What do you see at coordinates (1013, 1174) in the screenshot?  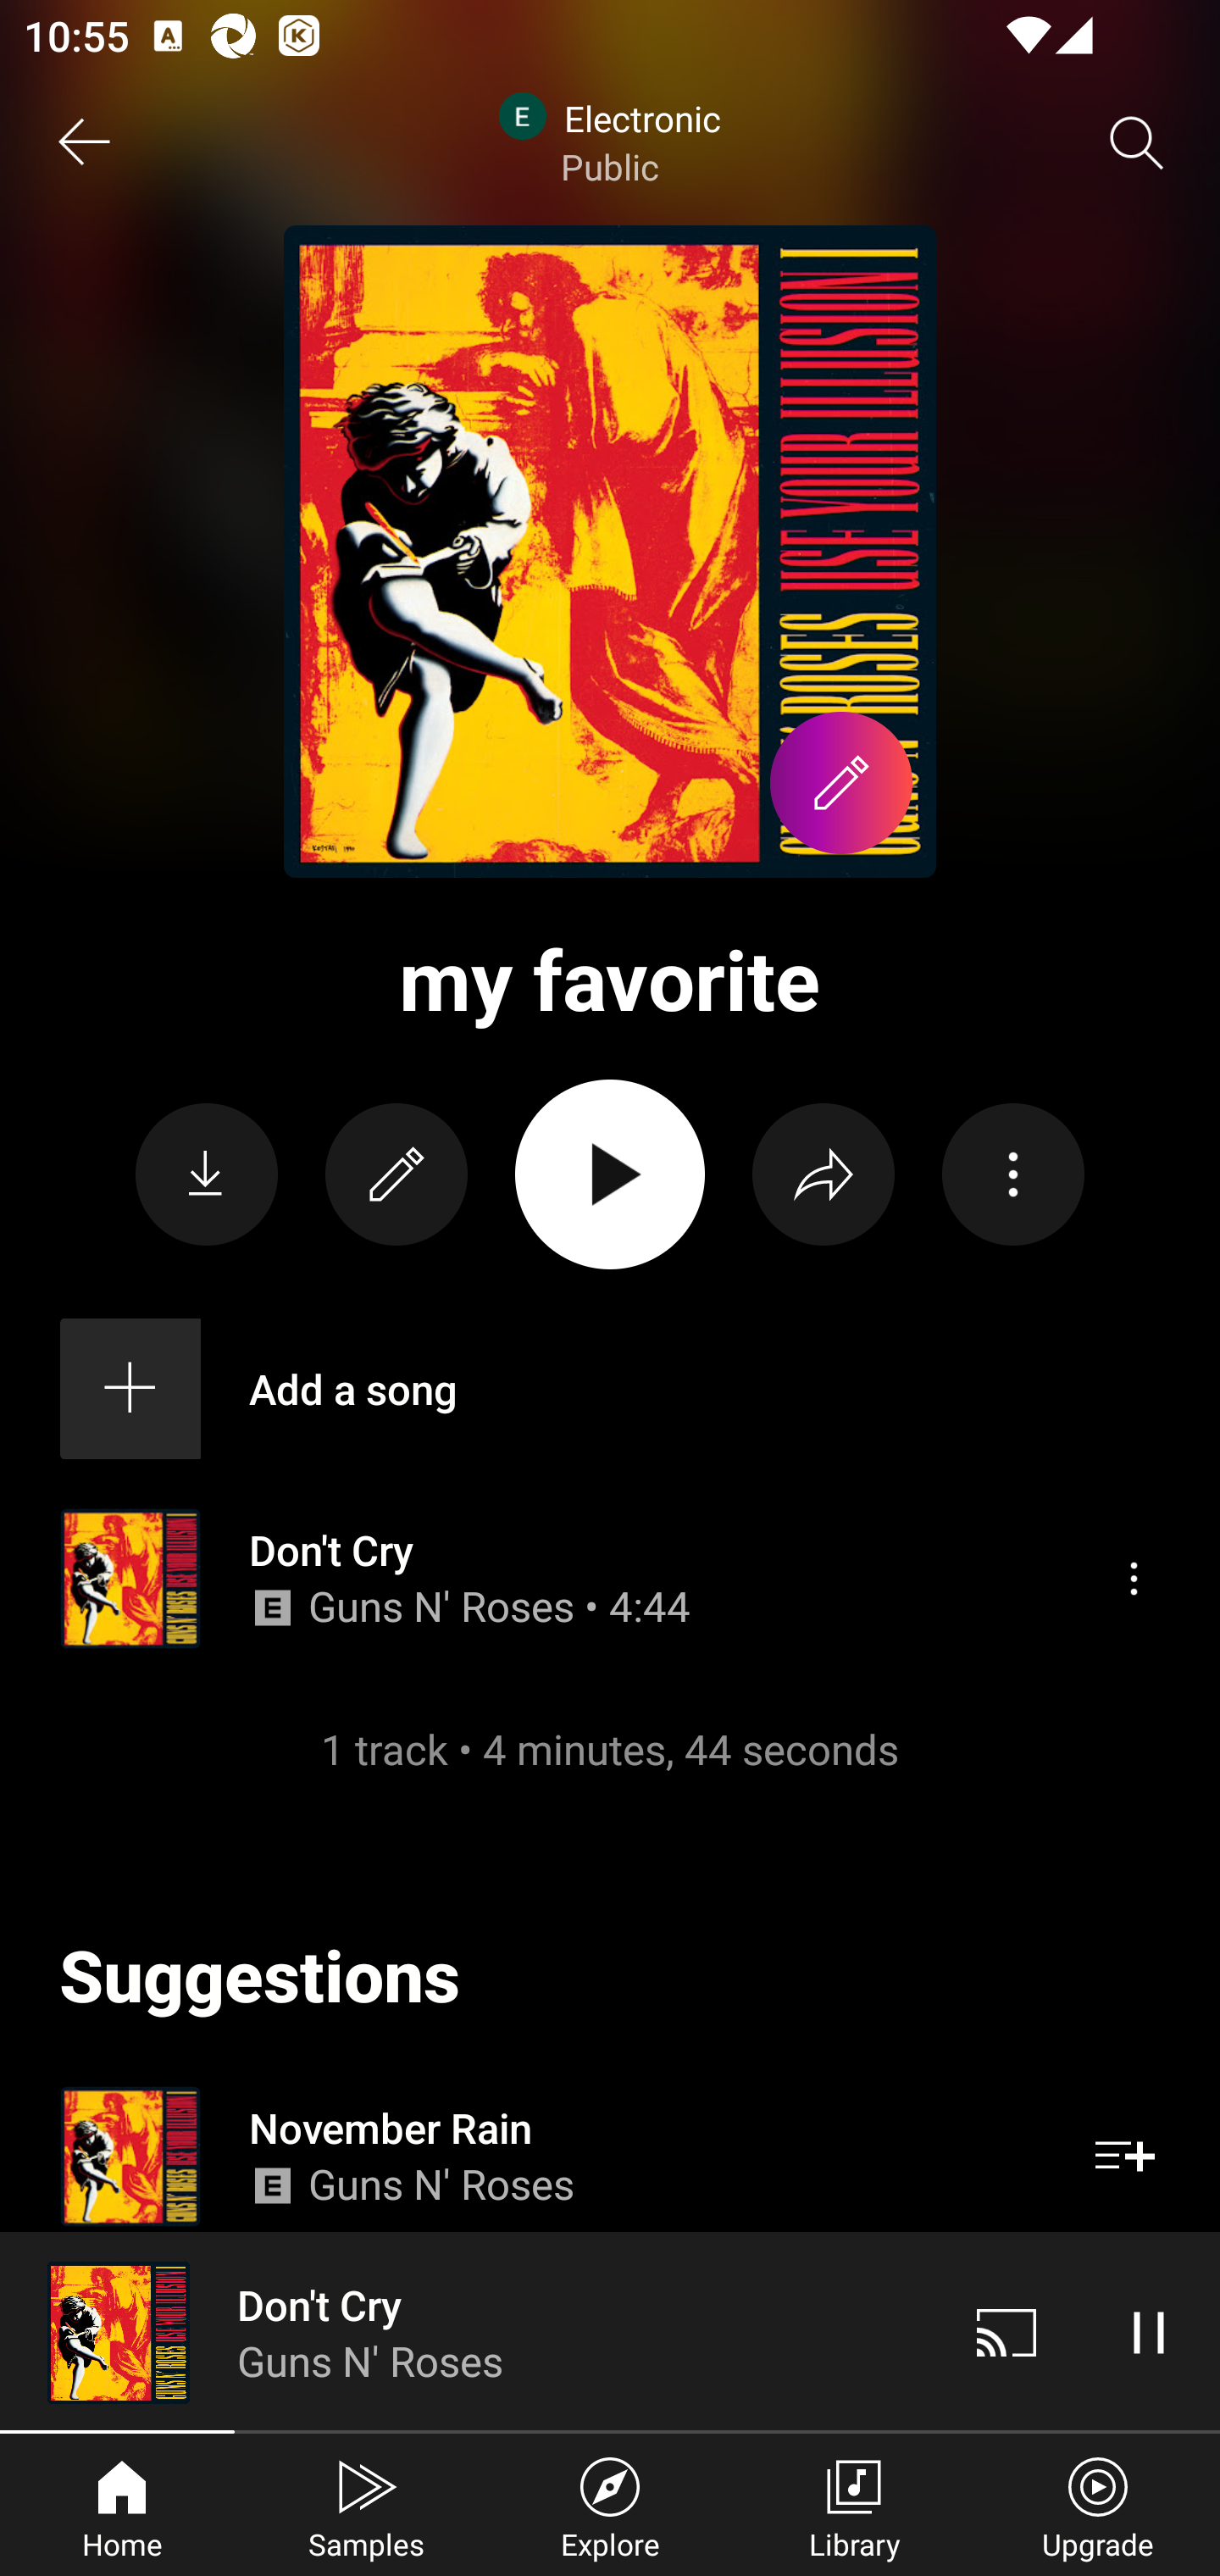 I see `Action menu` at bounding box center [1013, 1174].